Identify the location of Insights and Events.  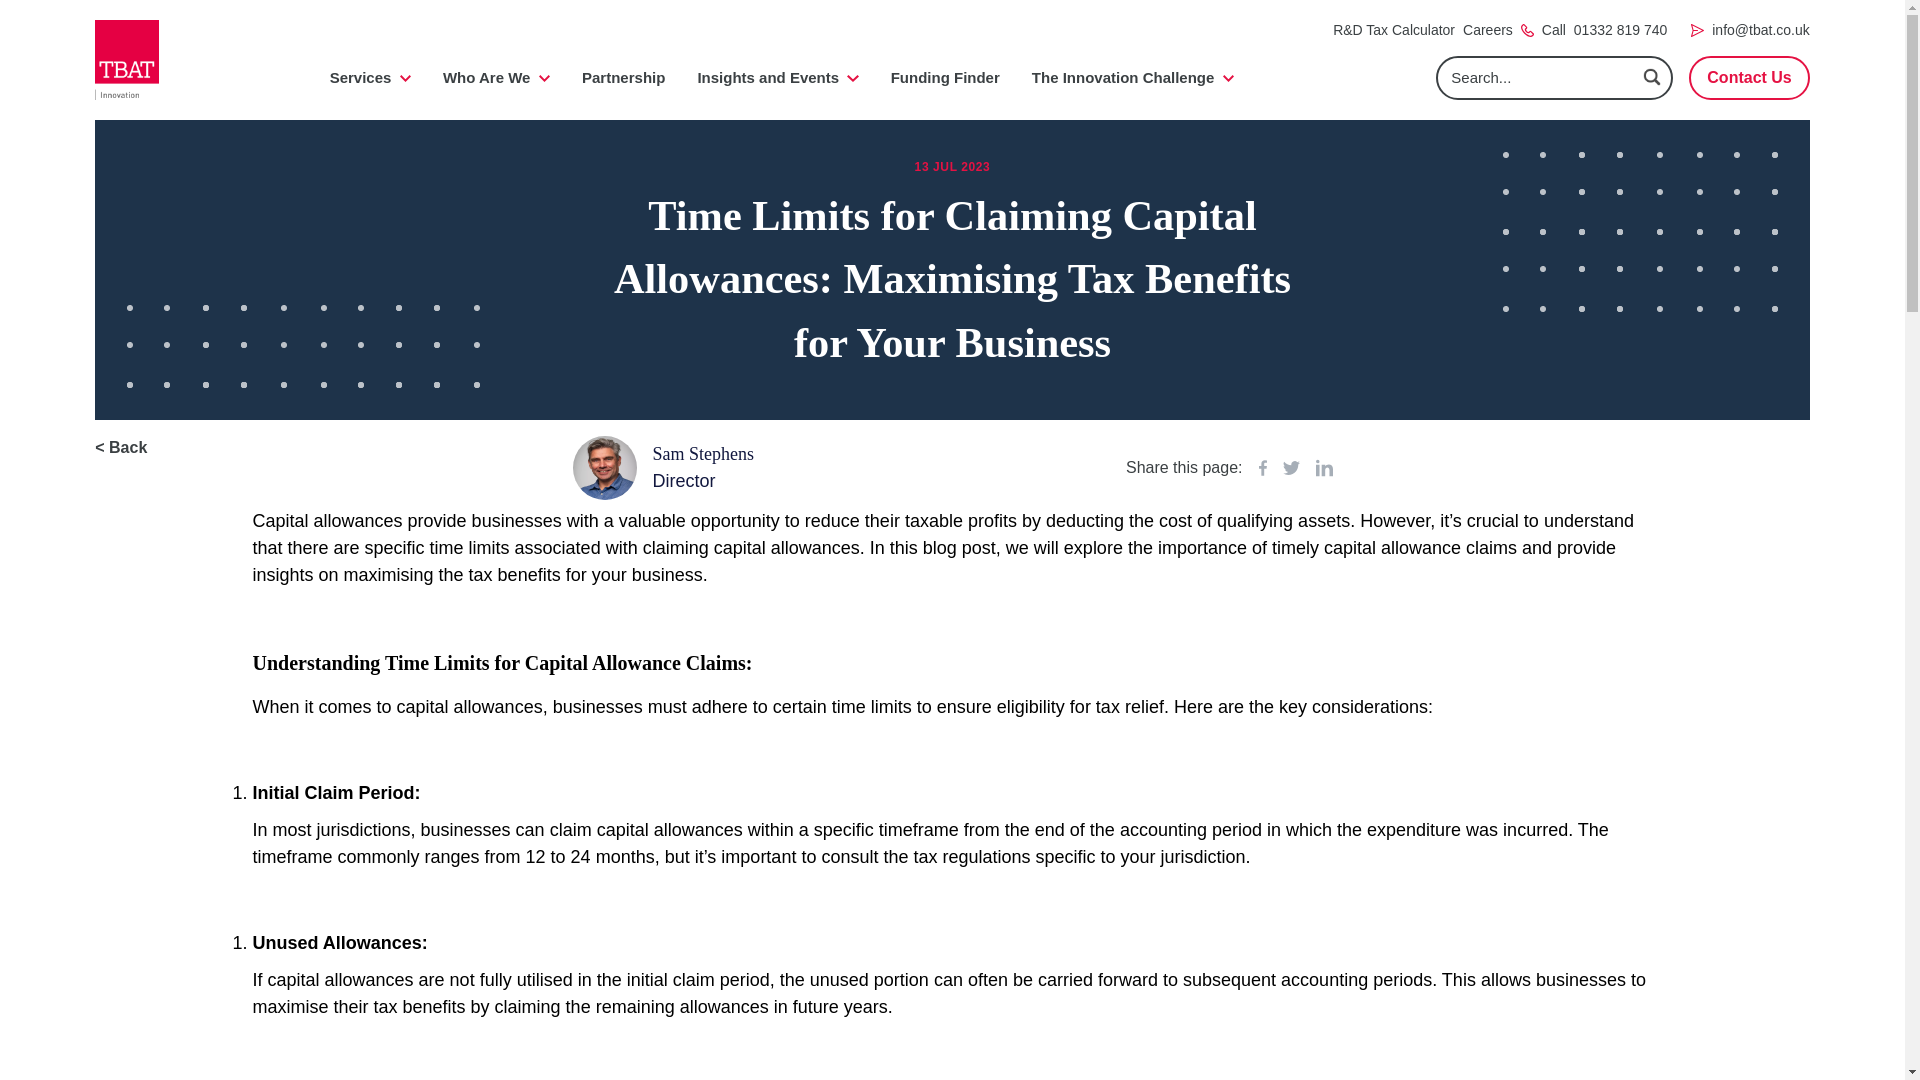
(777, 78).